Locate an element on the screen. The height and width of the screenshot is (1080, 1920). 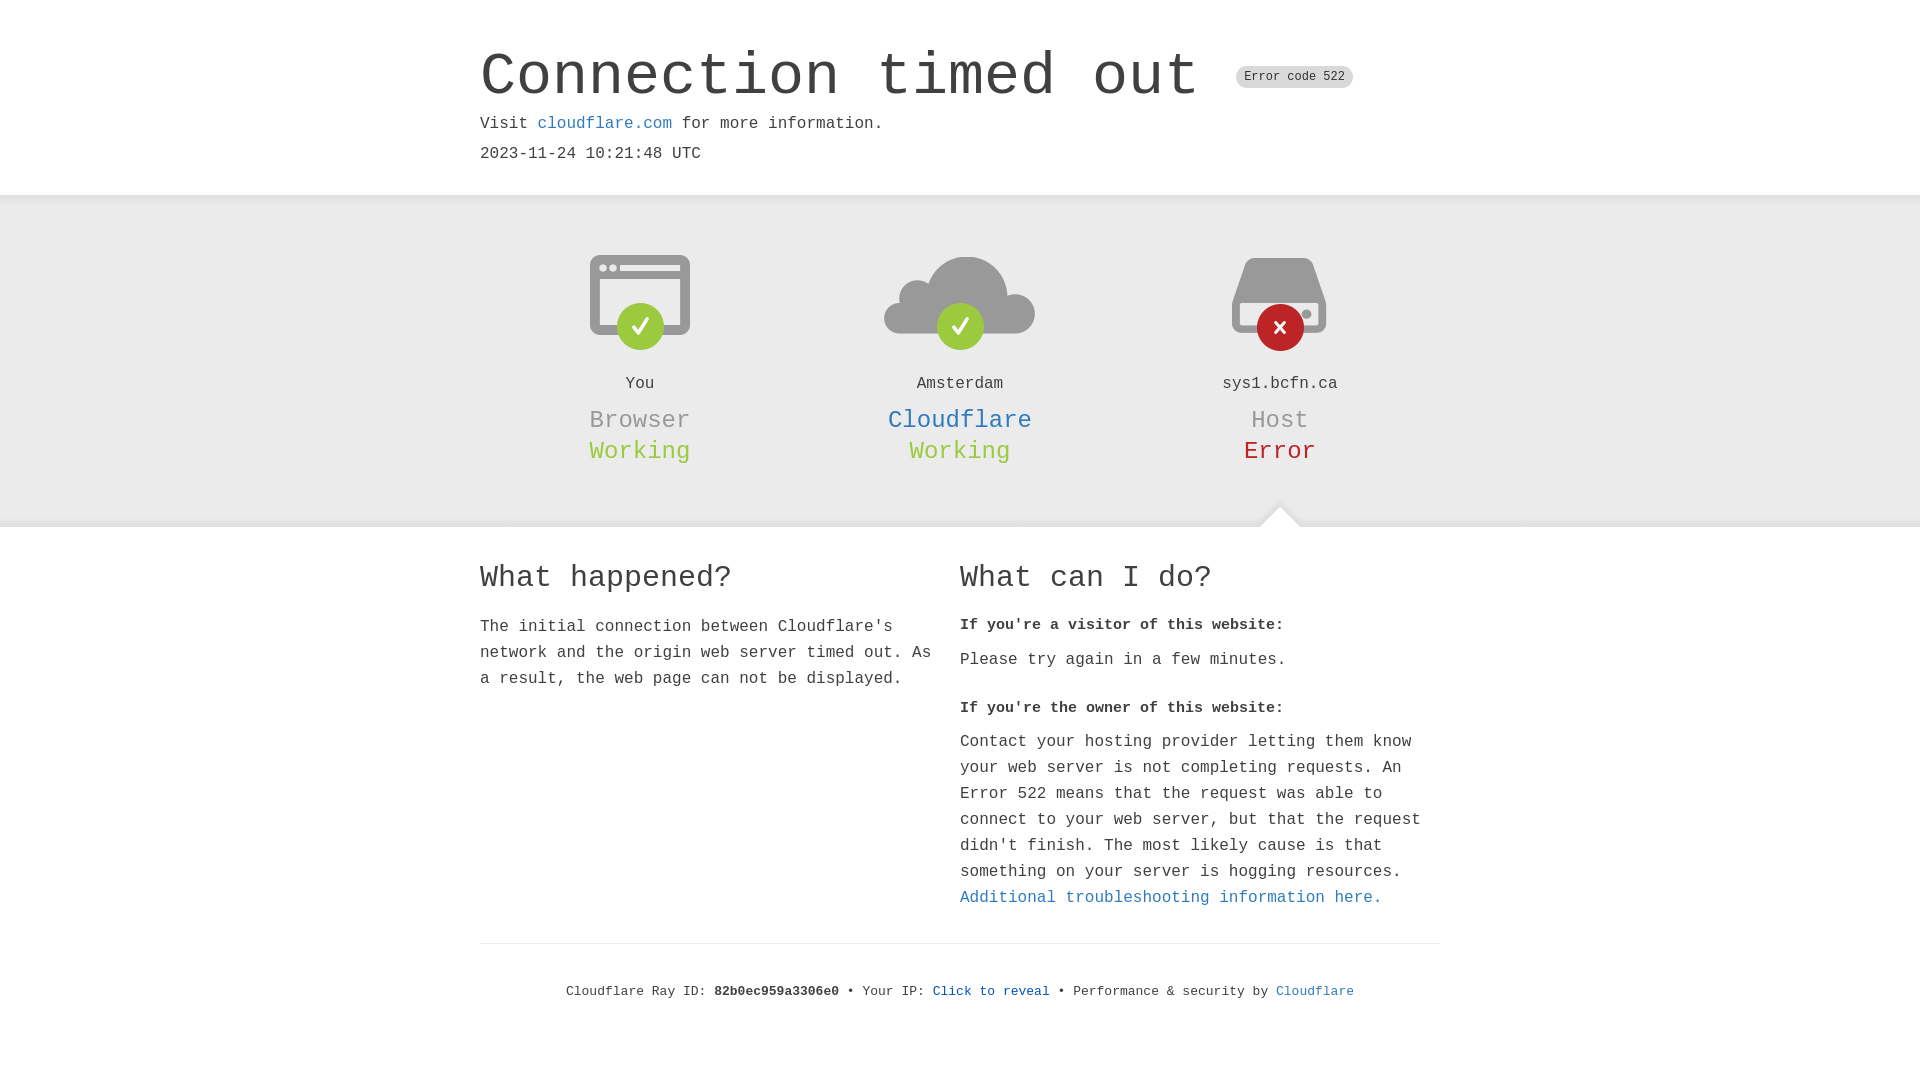
Click to reveal is located at coordinates (992, 992).